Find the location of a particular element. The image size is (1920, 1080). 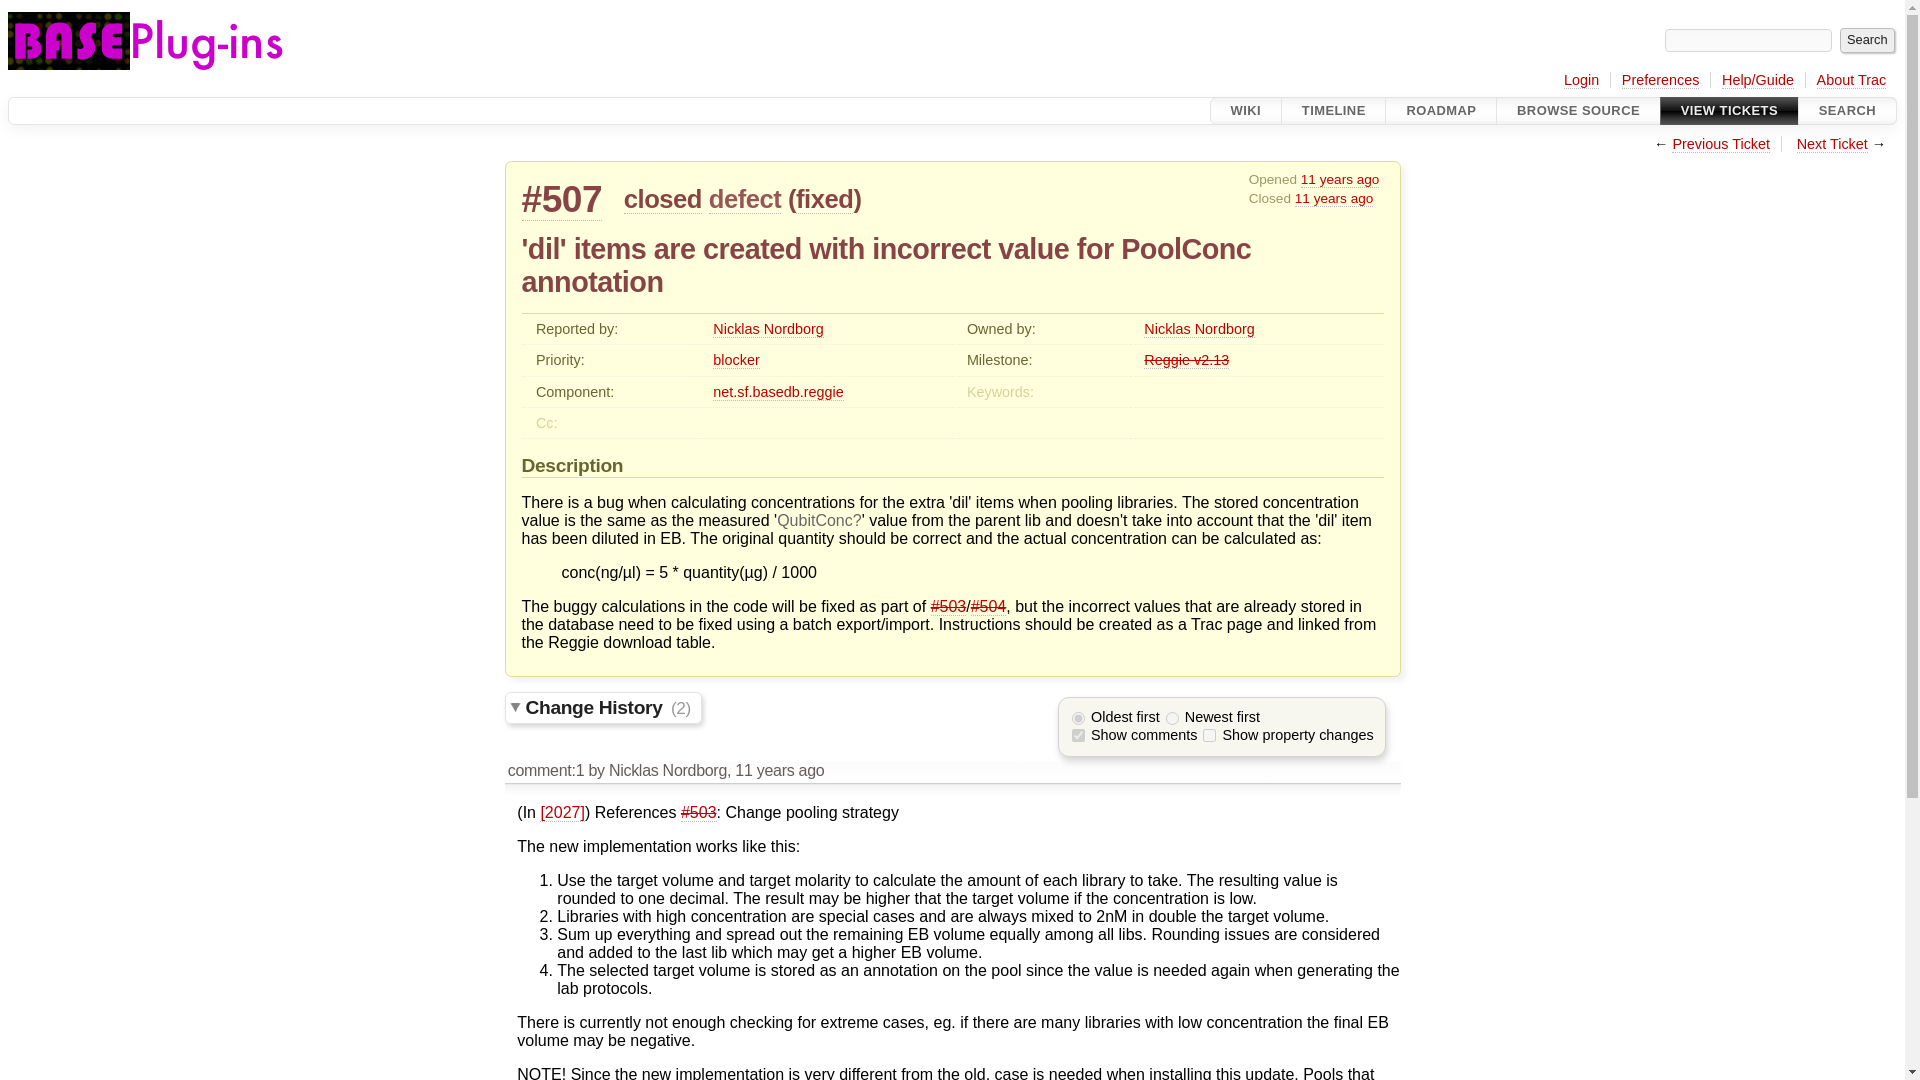

See timeline at Sep 27, 2013, 9:22:35 AM is located at coordinates (1340, 179).